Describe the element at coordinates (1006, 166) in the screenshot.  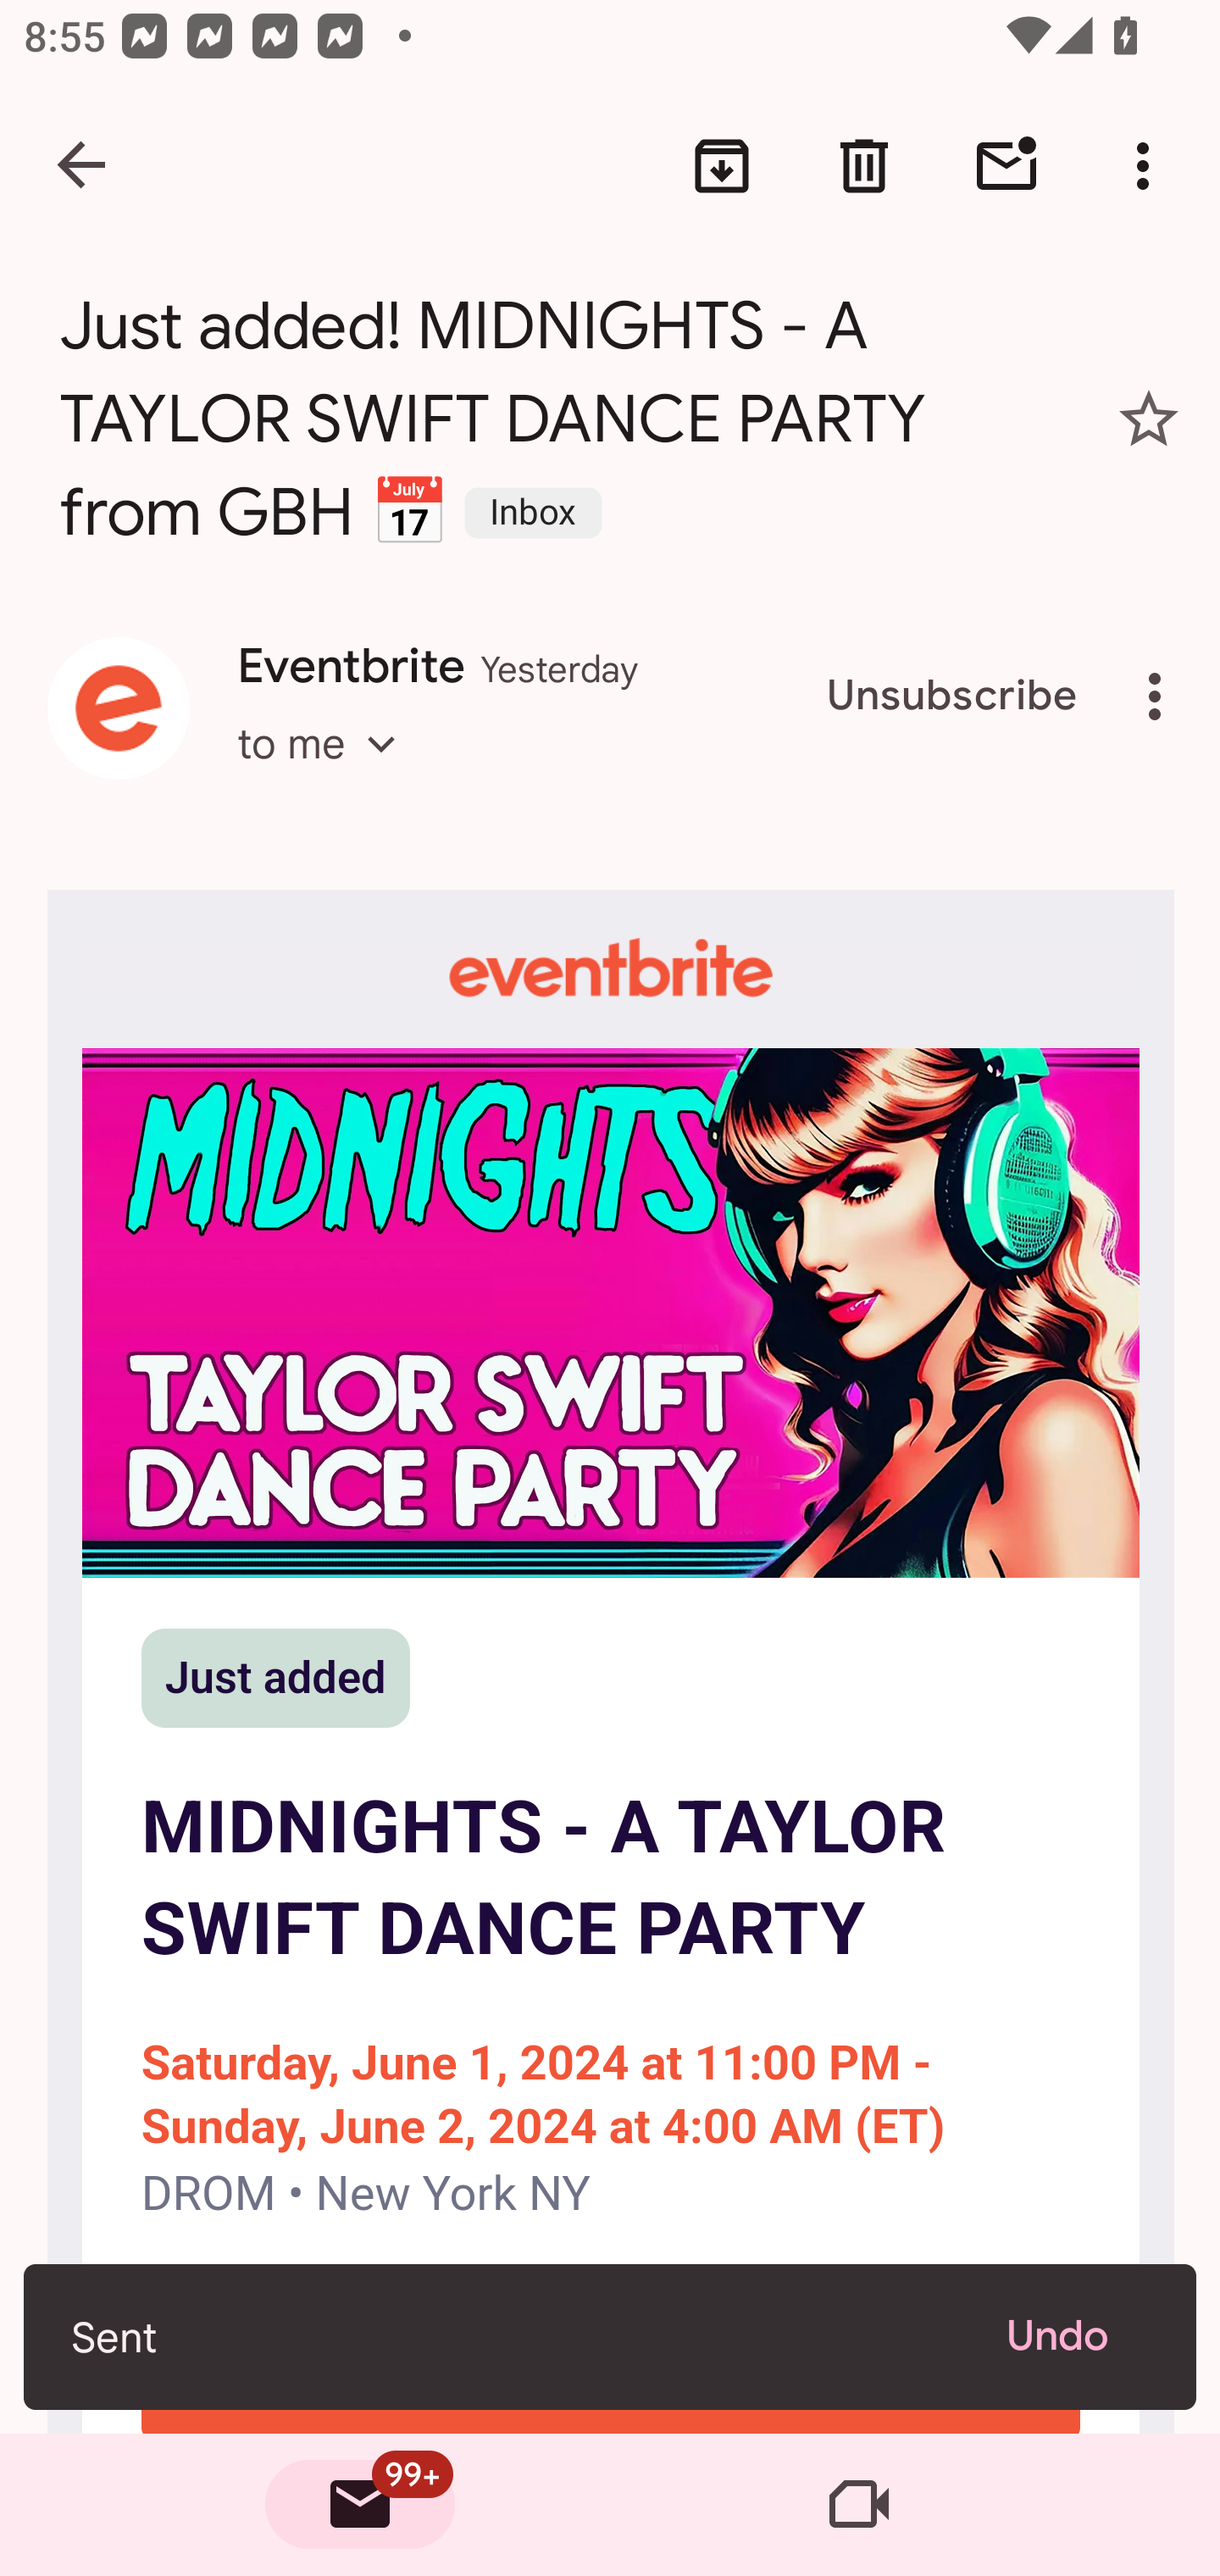
I see `Mark unread` at that location.